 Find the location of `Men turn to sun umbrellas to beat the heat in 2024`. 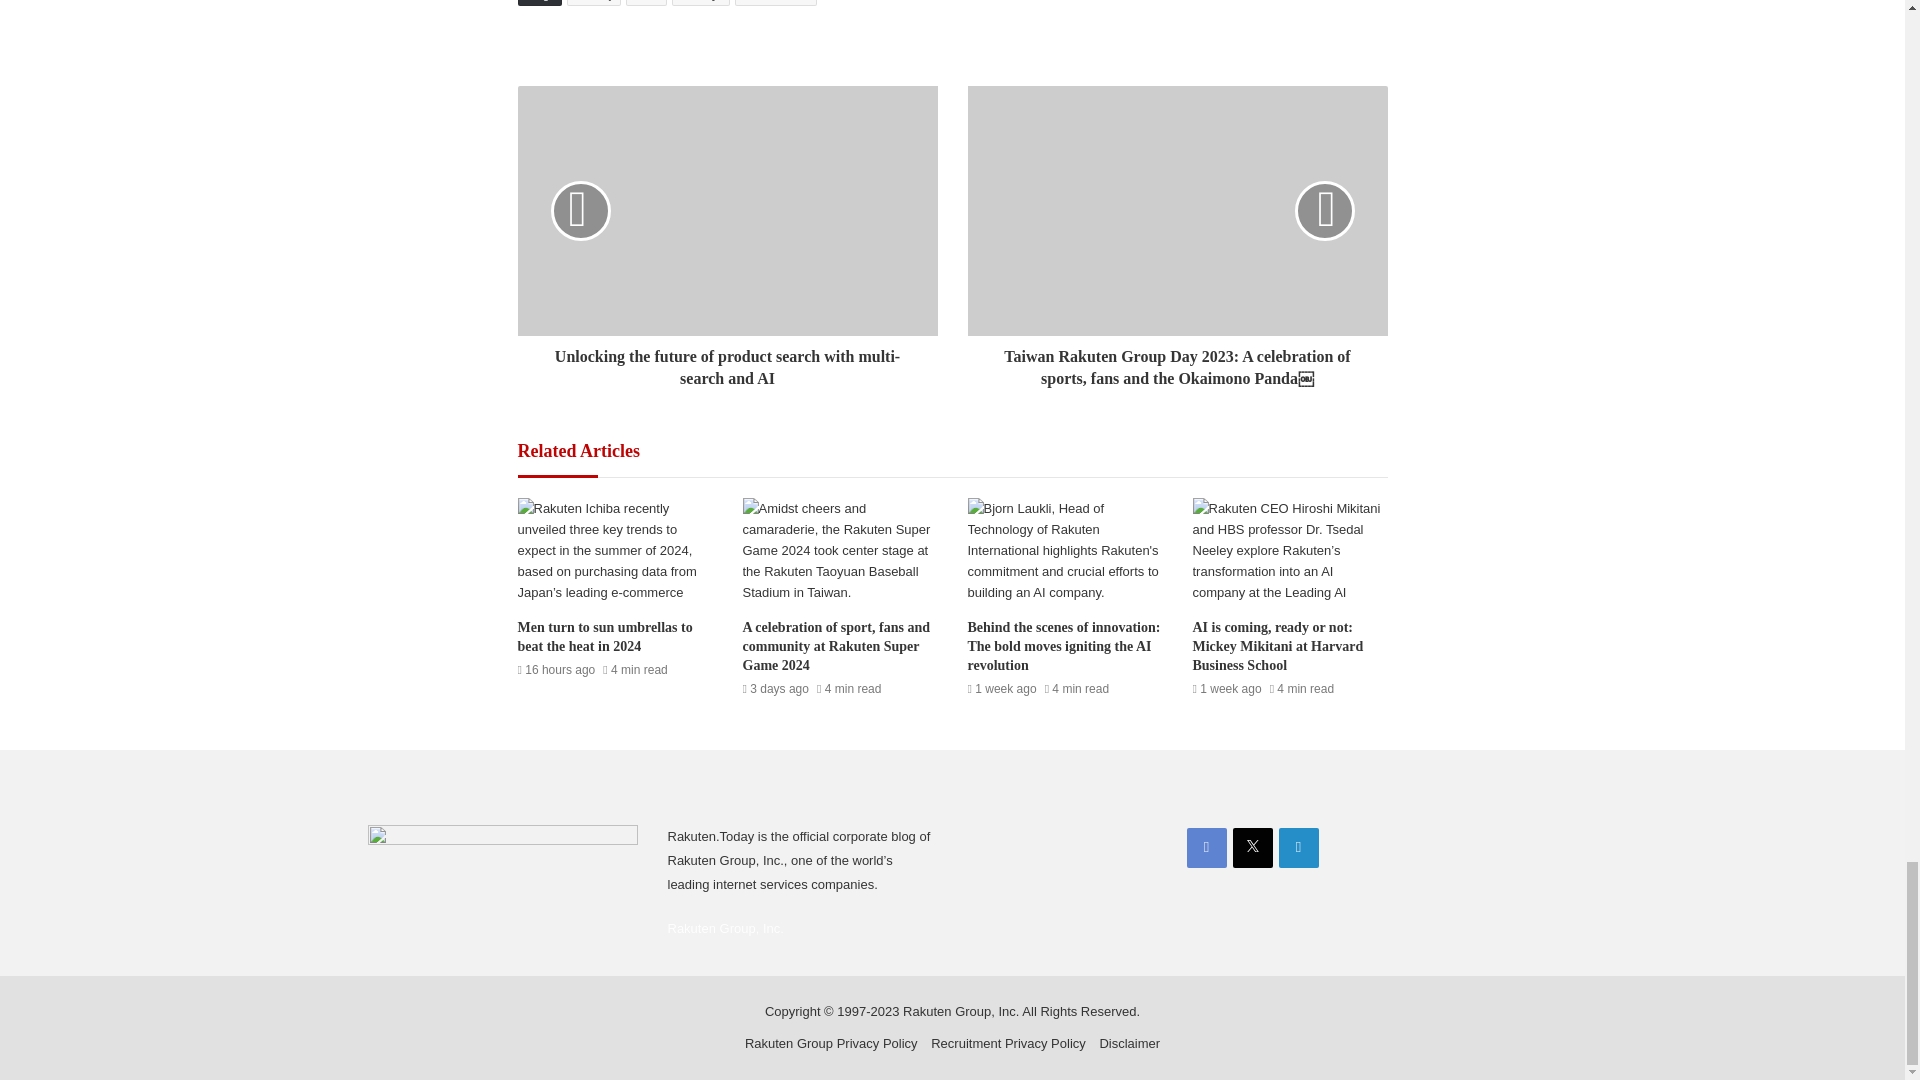

Men turn to sun umbrellas to beat the heat in 2024 is located at coordinates (606, 636).